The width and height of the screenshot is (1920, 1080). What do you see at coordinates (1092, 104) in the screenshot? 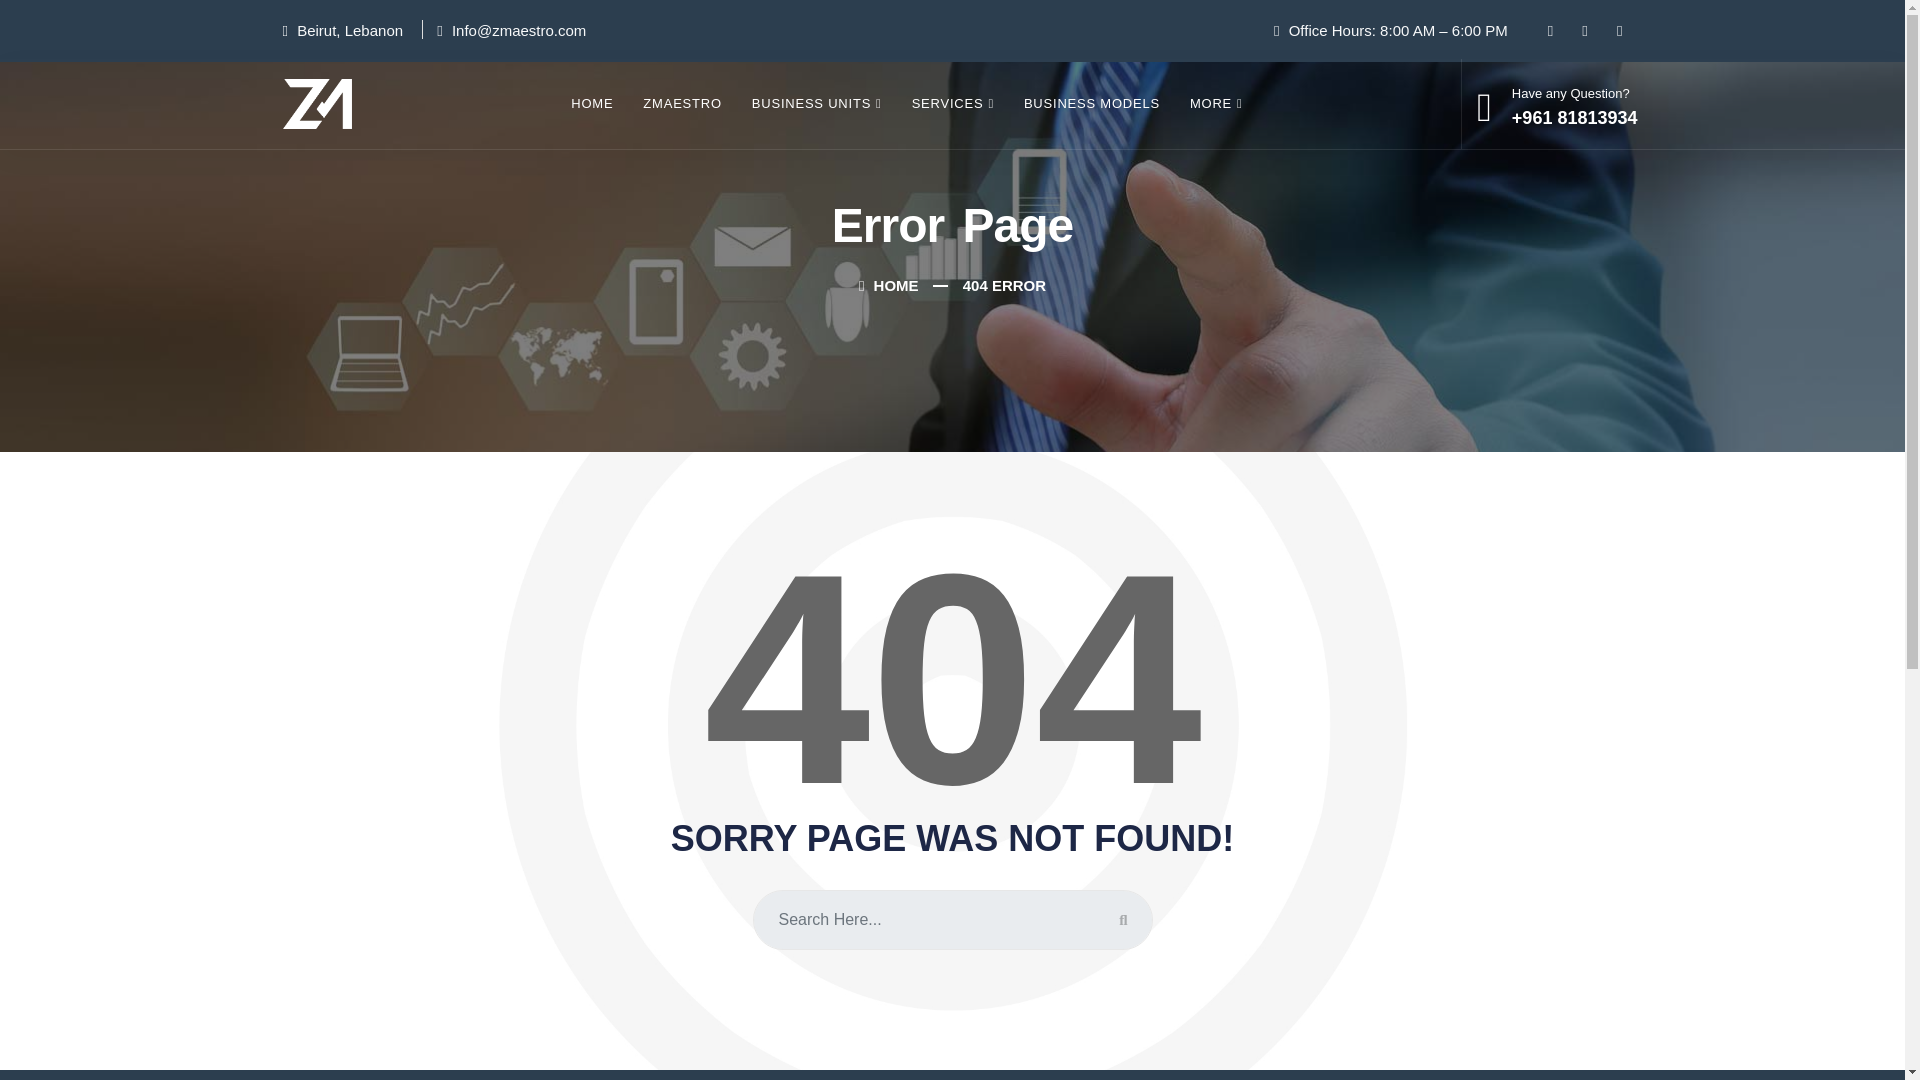
I see `Business Models` at bounding box center [1092, 104].